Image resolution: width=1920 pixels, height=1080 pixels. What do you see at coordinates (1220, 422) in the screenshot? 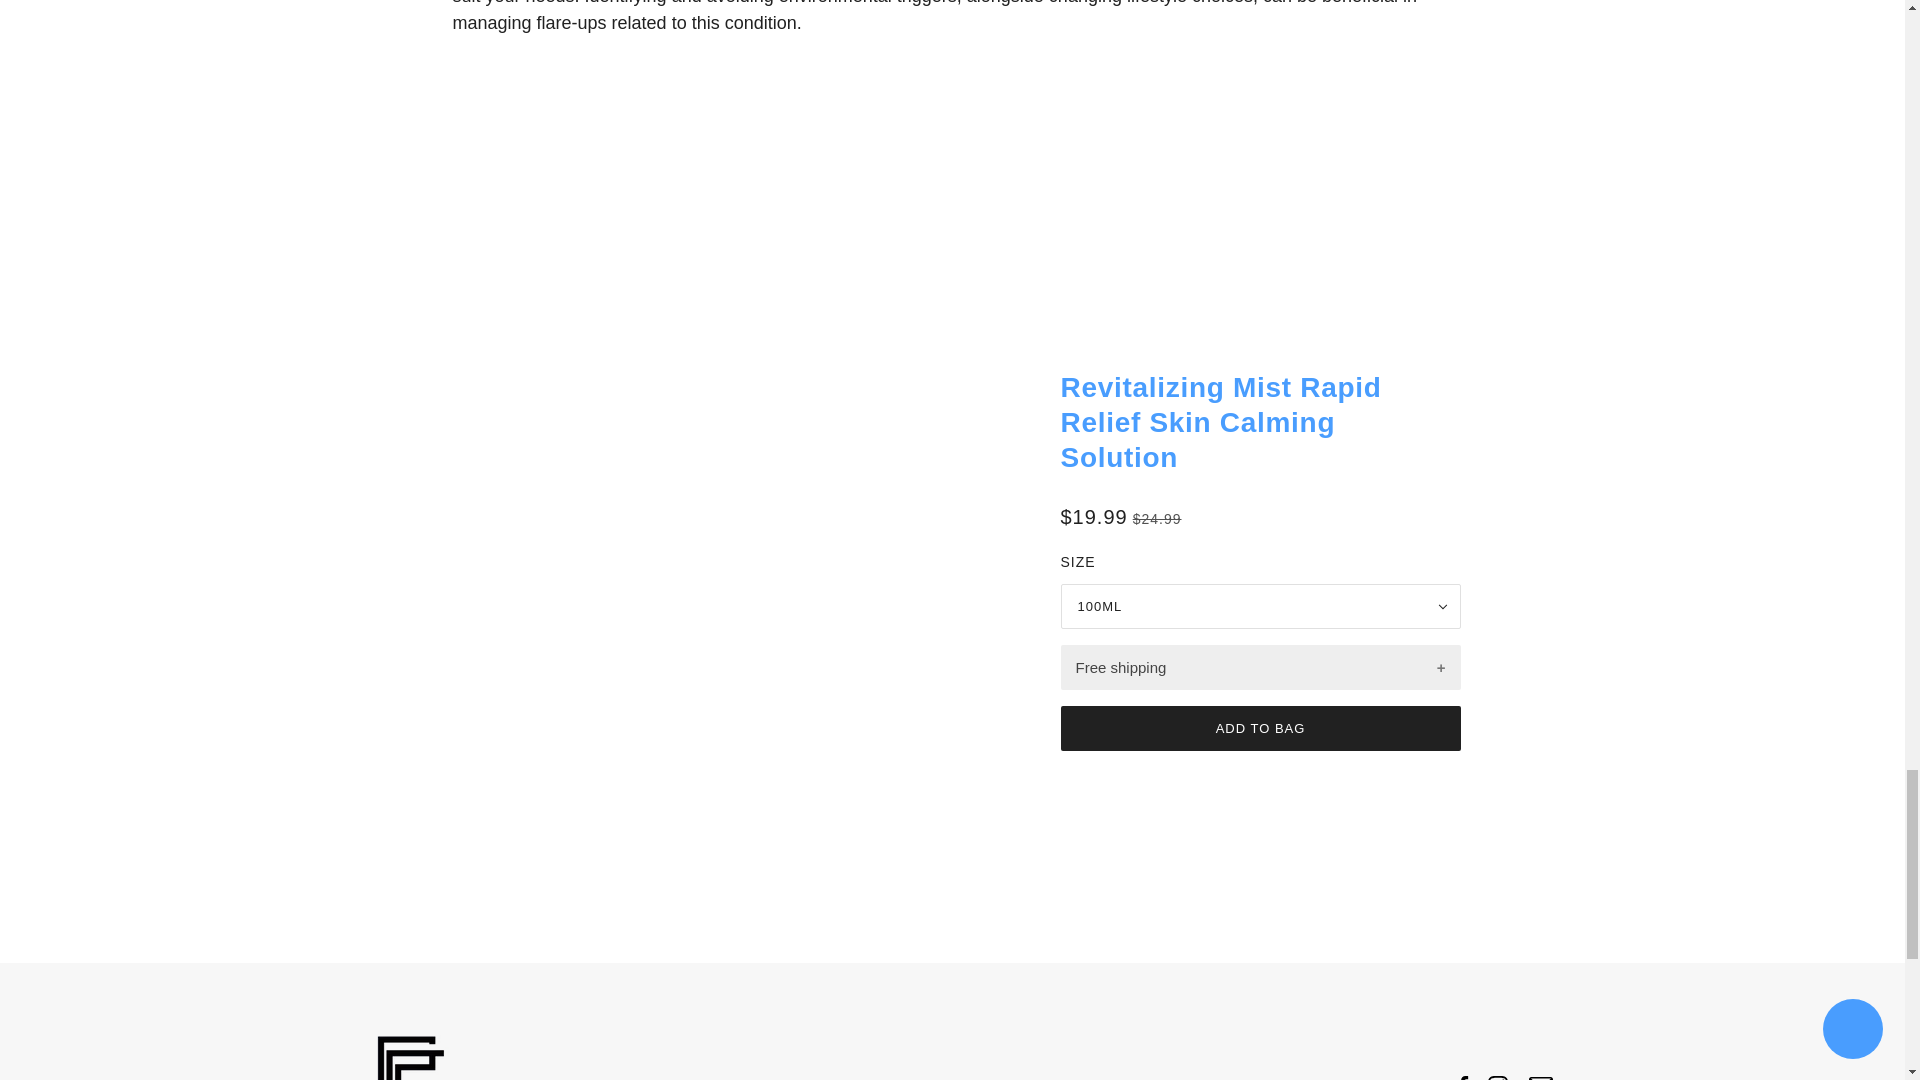
I see `Revitalizing Mist Rapid Relief Skin Calming Solution` at bounding box center [1220, 422].